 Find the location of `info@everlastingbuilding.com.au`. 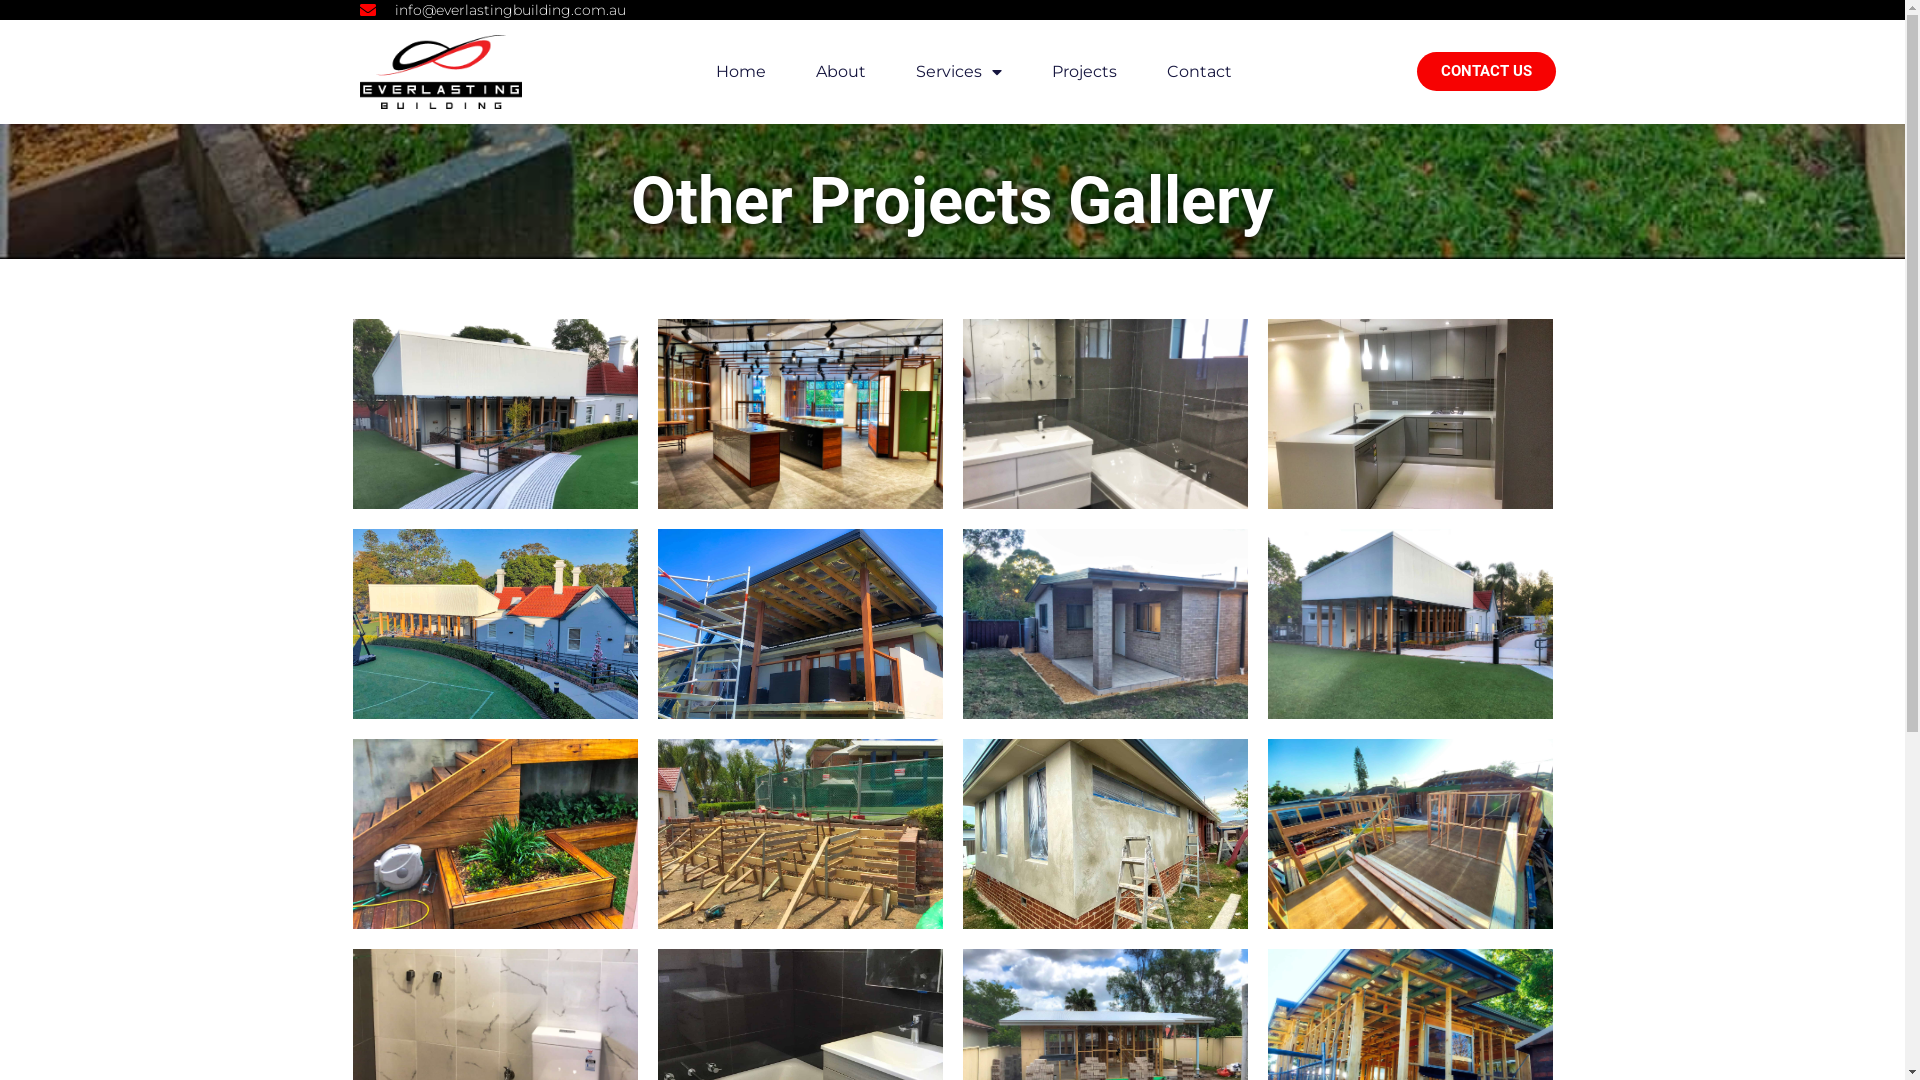

info@everlastingbuilding.com.au is located at coordinates (493, 10).